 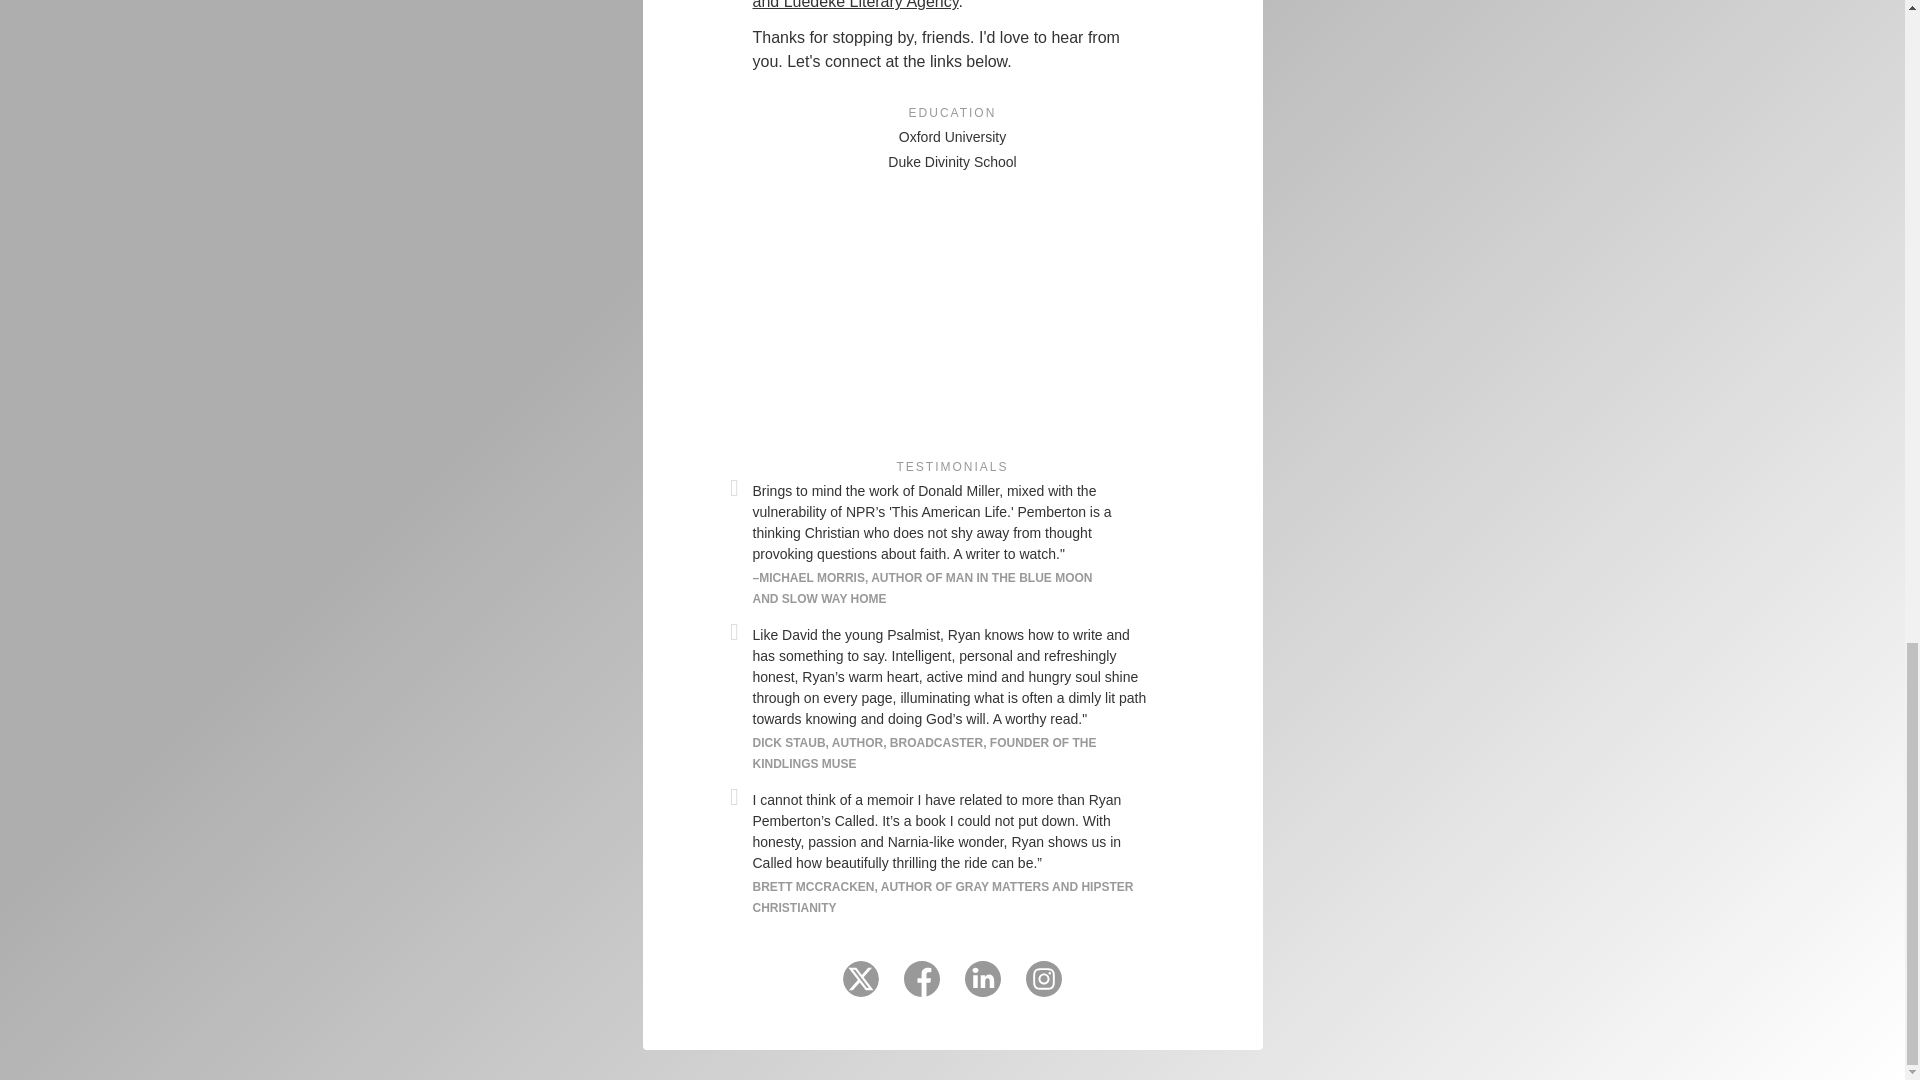 I want to click on Visit me on Facebook, so click(x=922, y=986).